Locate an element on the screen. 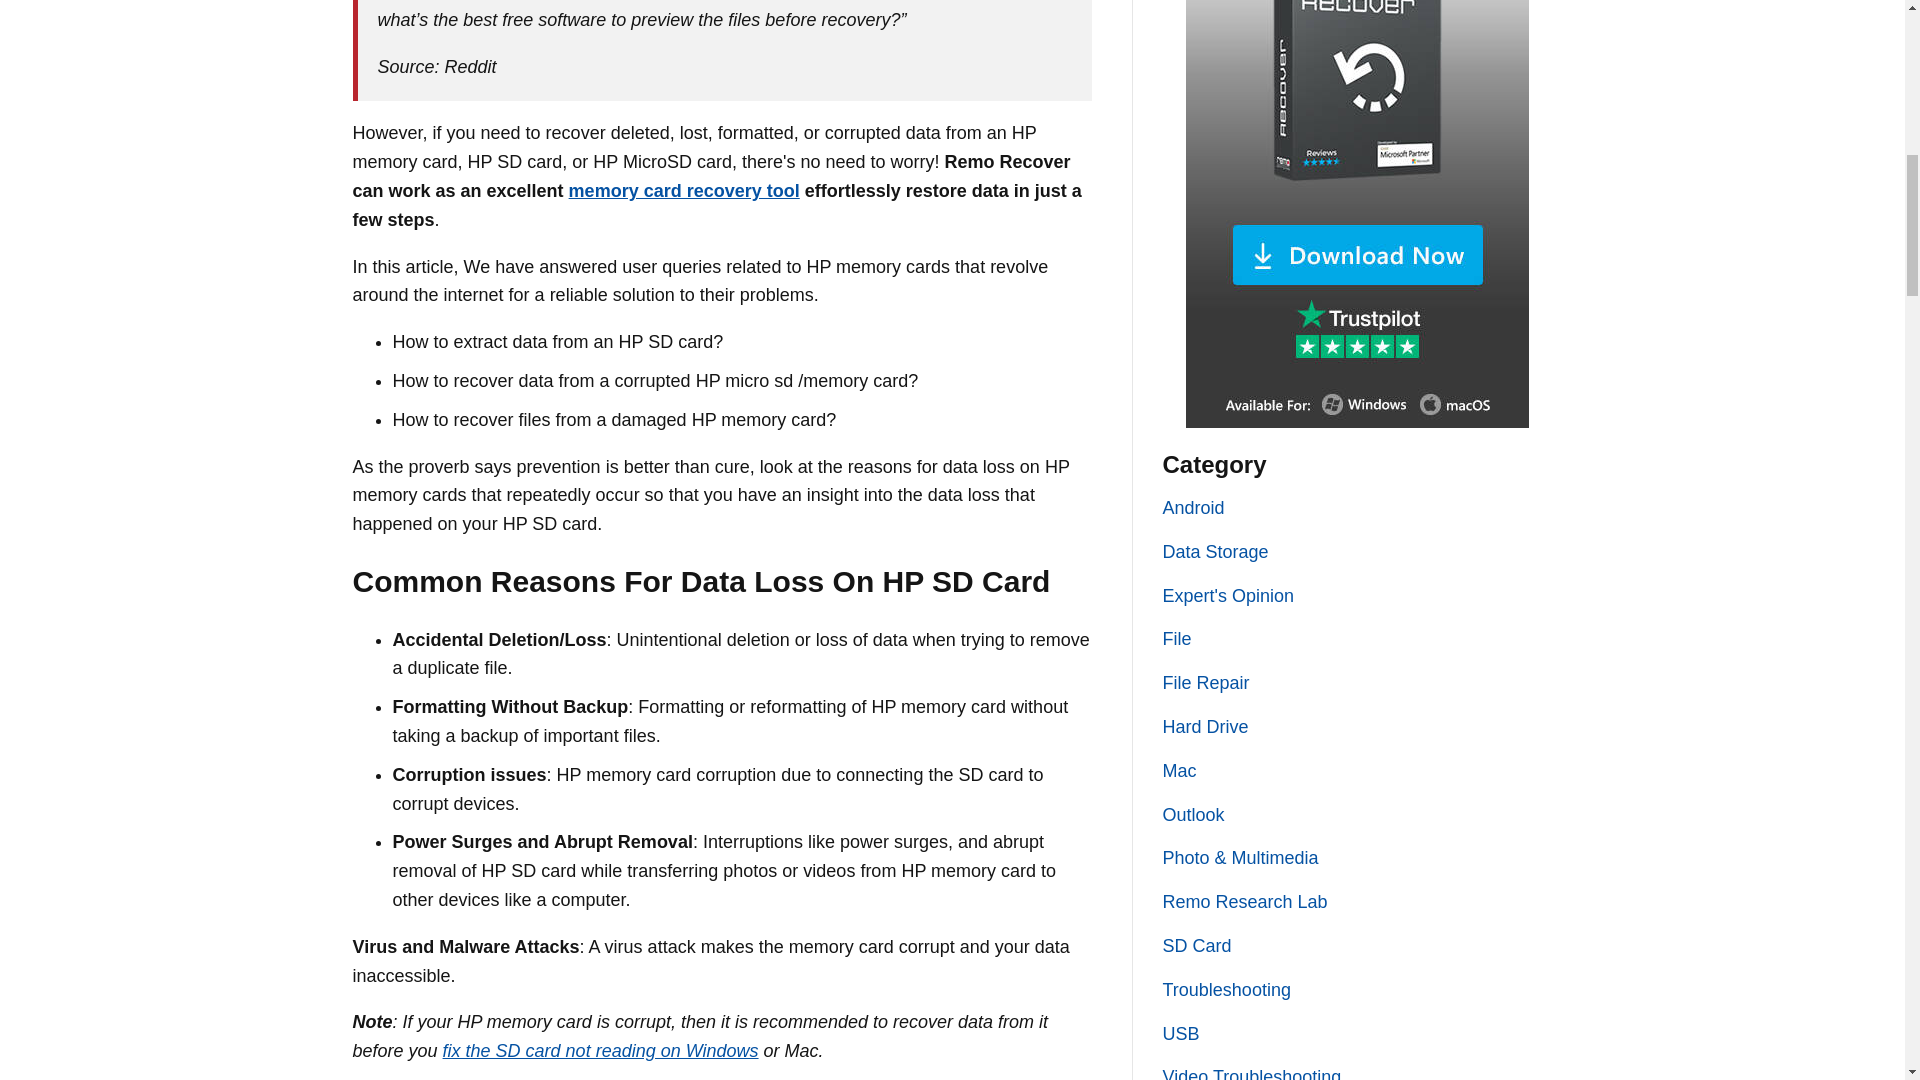 This screenshot has height=1080, width=1920. Data Storage is located at coordinates (1214, 552).